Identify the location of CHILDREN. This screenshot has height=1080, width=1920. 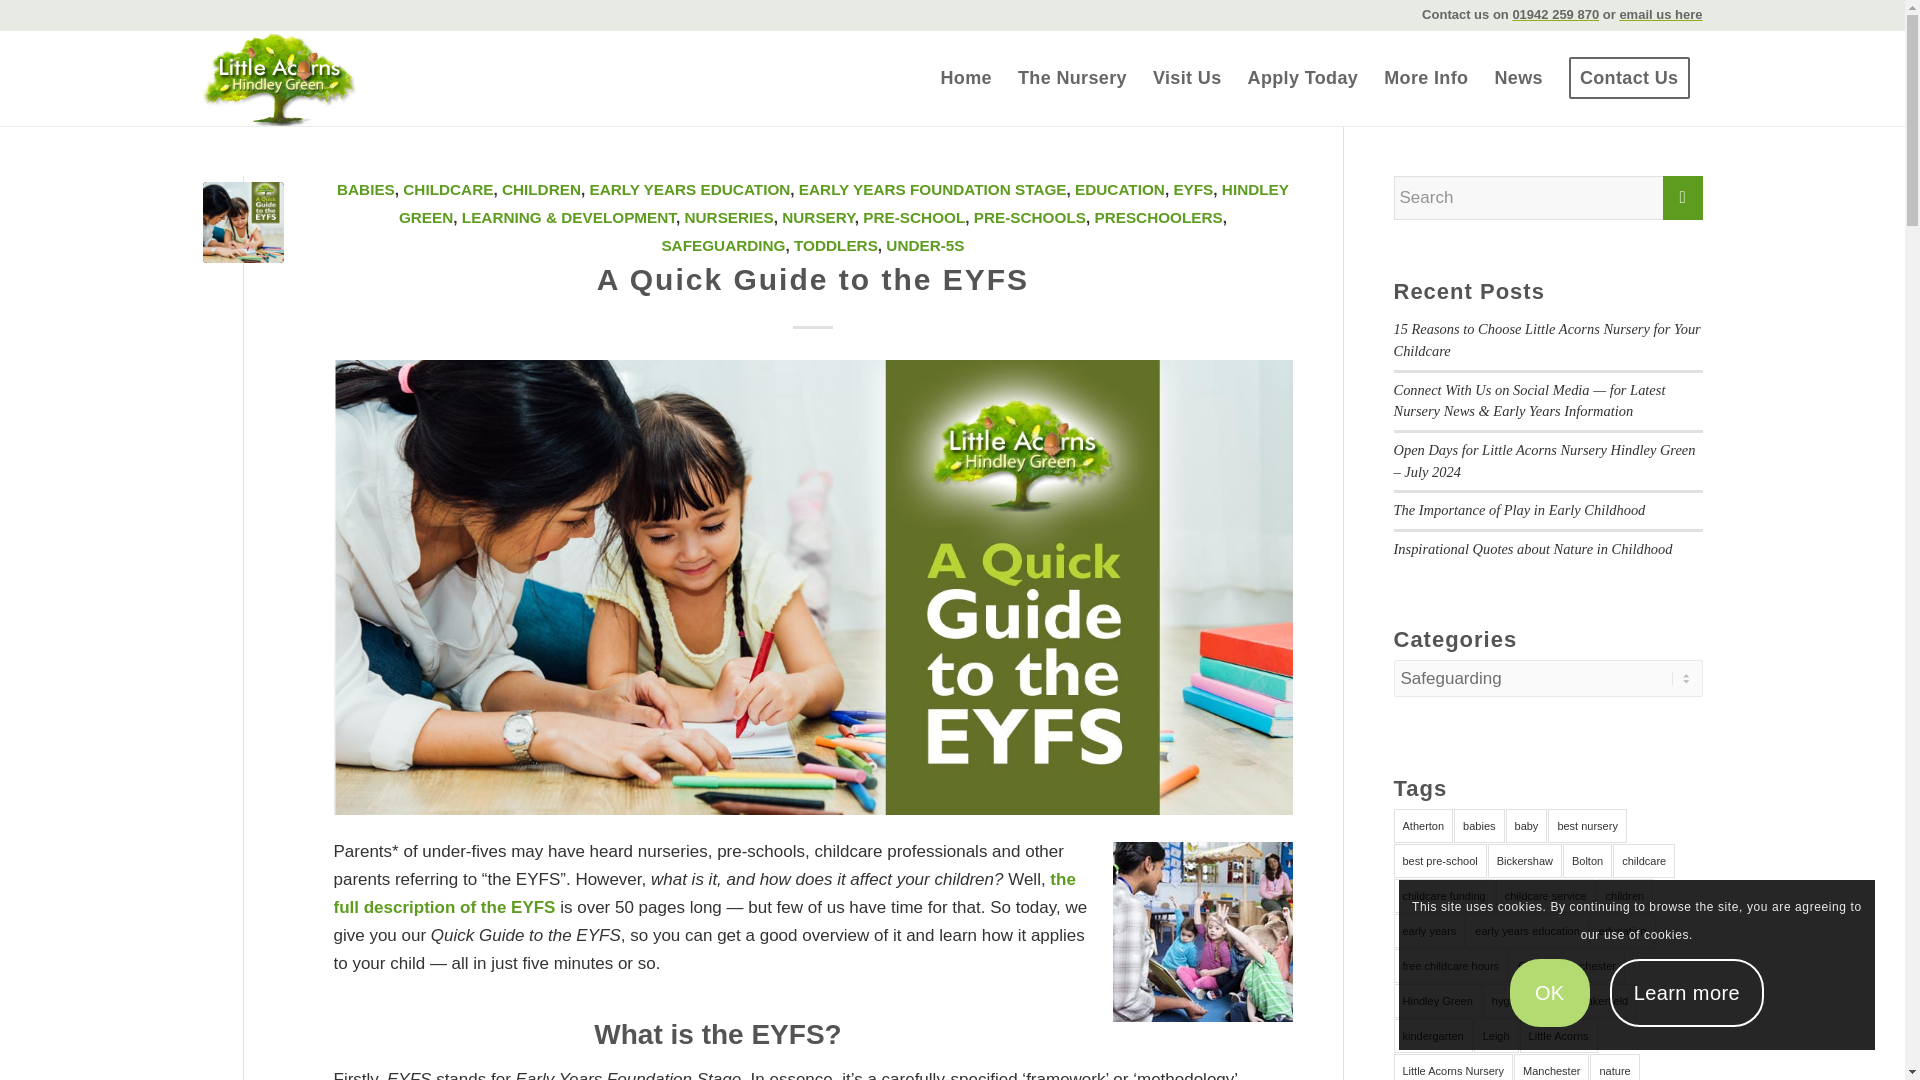
(541, 189).